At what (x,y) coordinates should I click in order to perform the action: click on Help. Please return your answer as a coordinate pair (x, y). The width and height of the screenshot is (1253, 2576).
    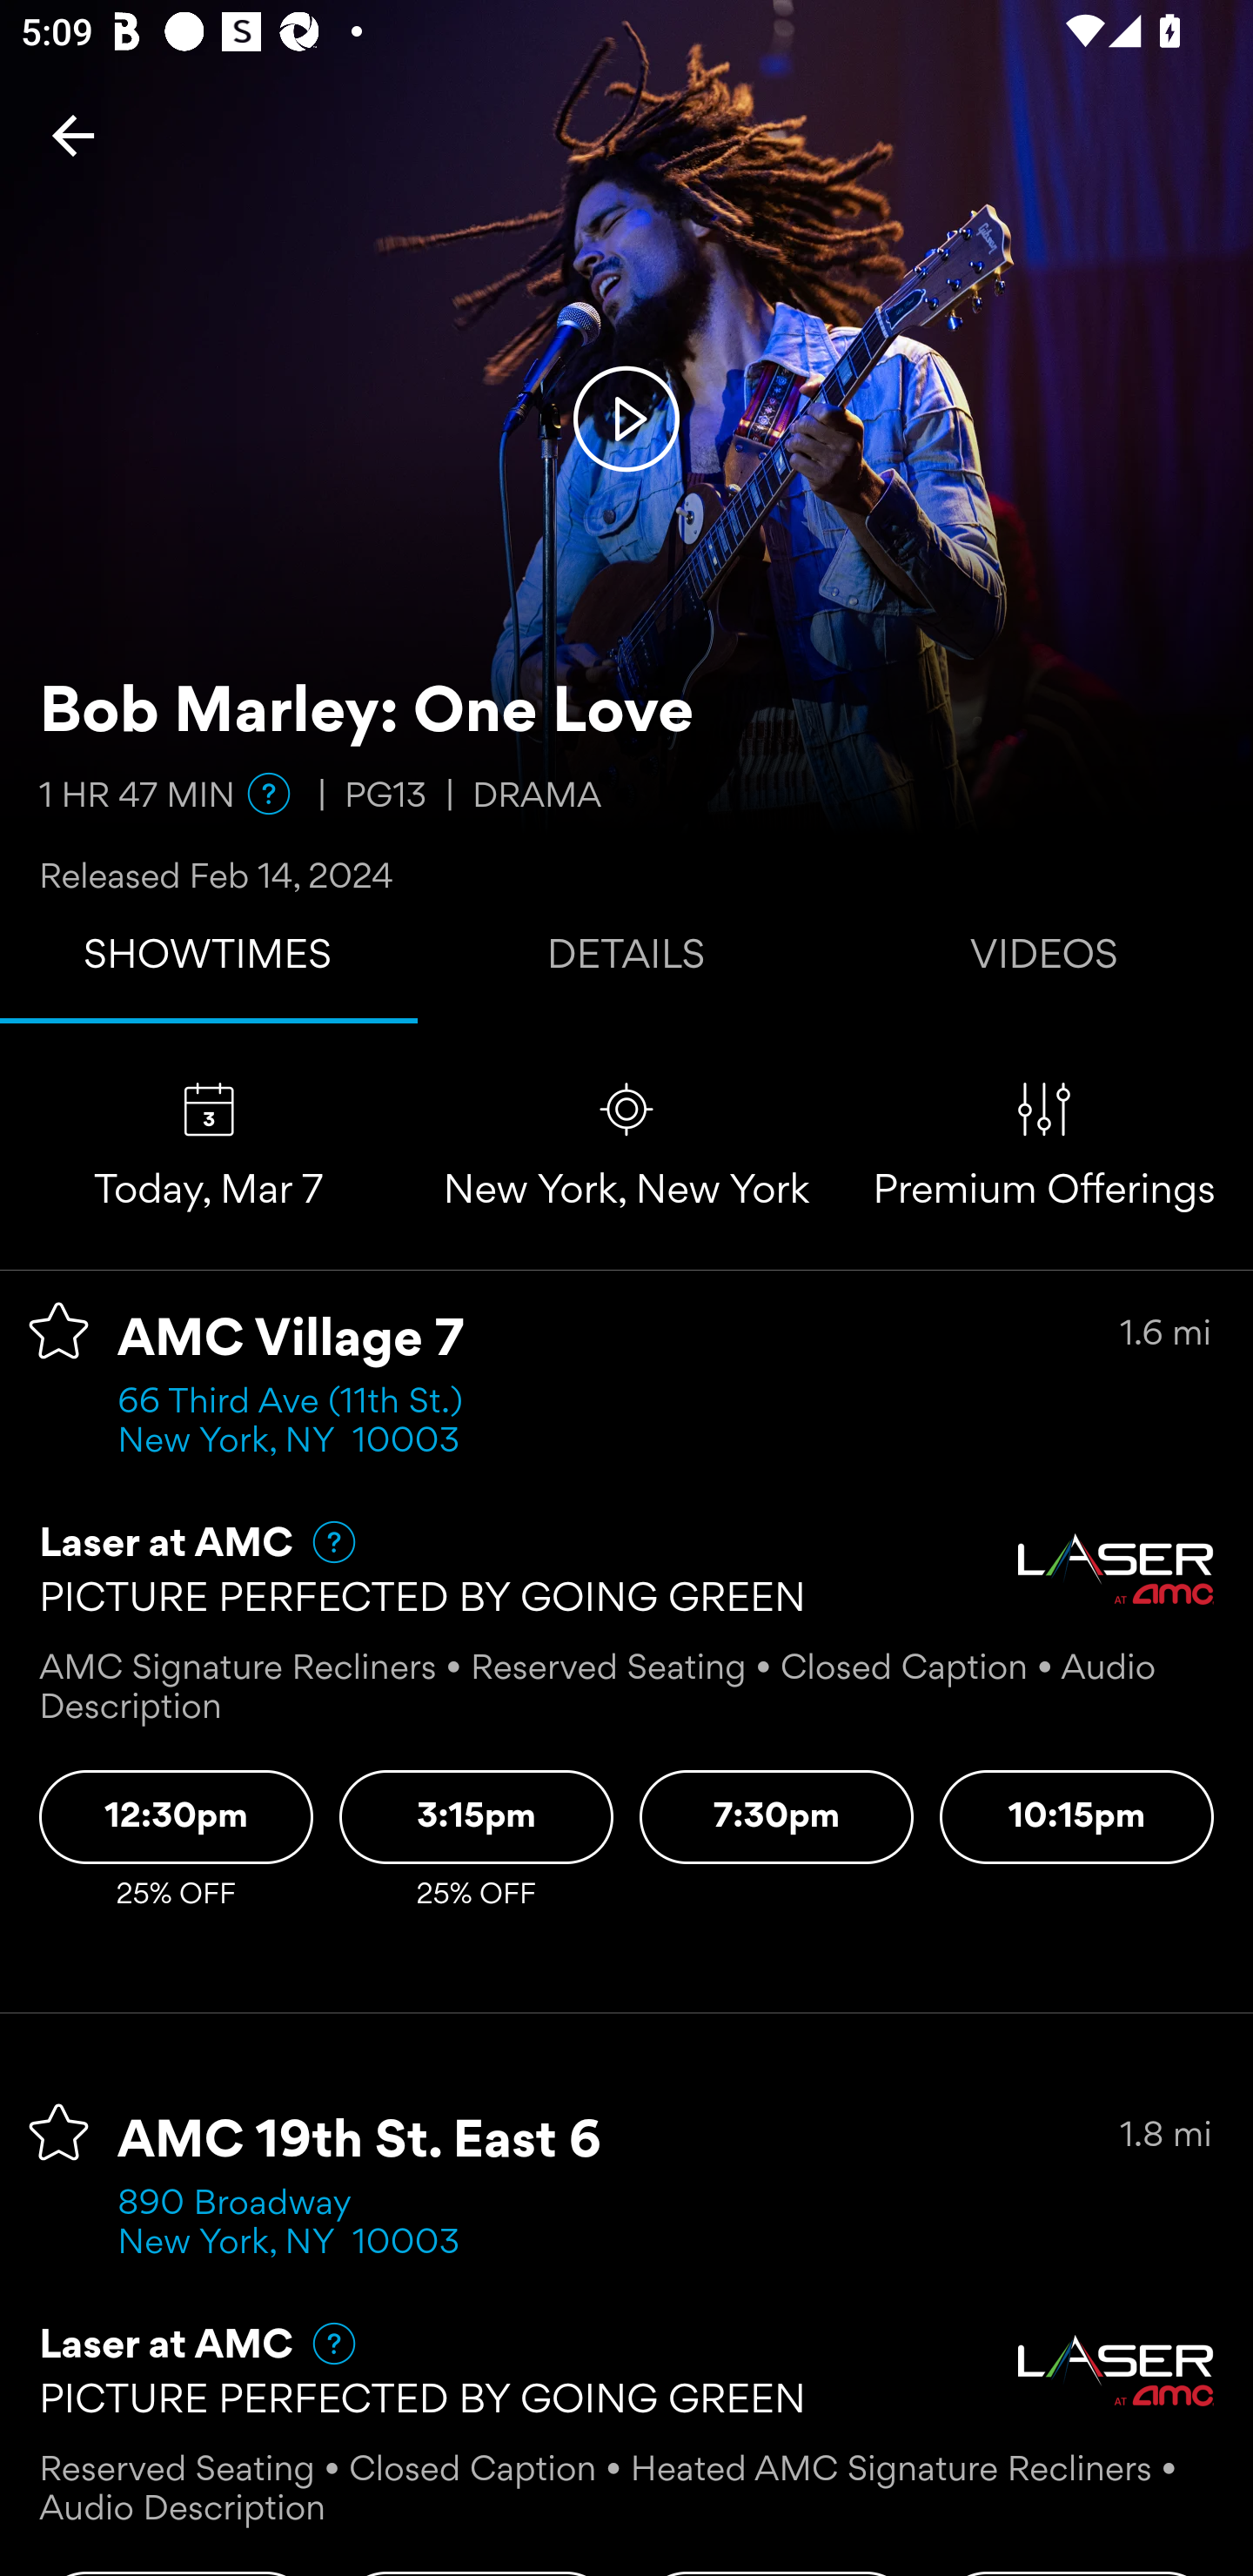
    Looking at the image, I should click on (320, 1542).